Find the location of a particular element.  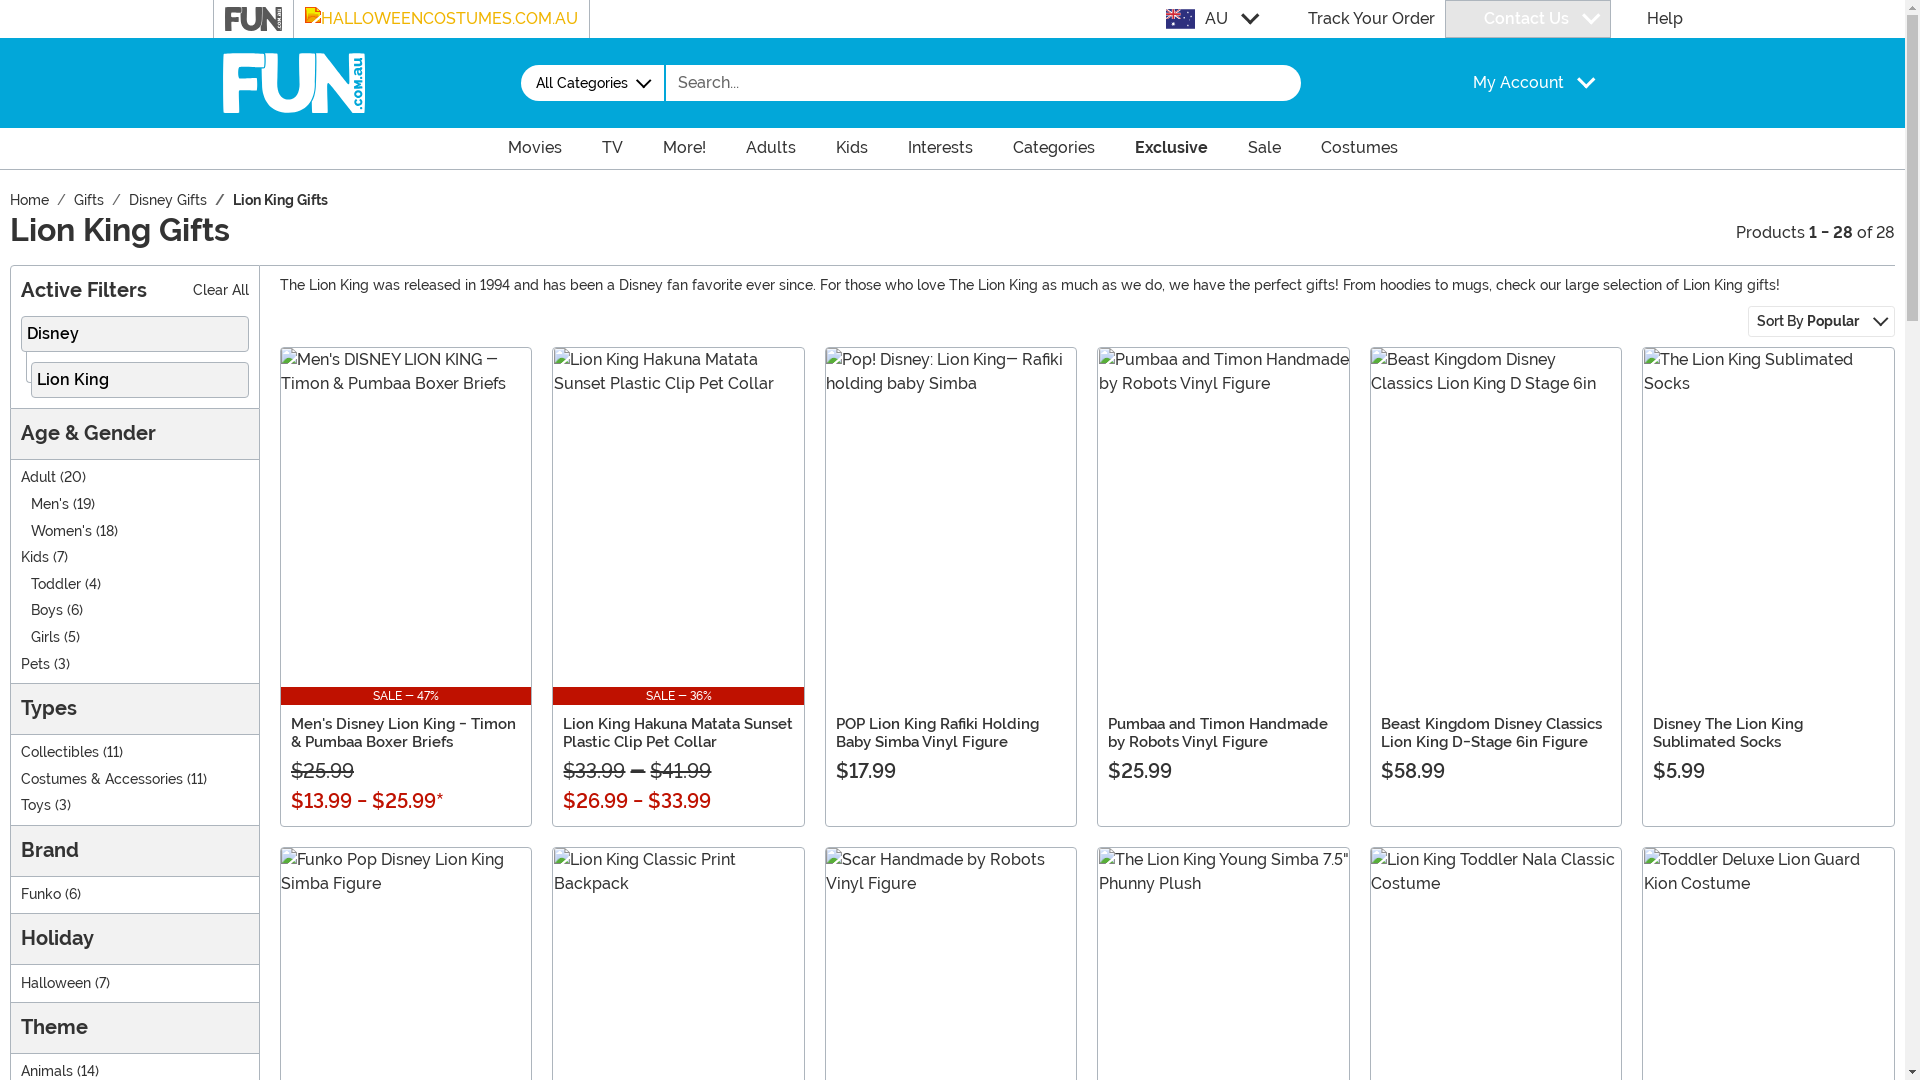

Beast Kingdom Disney Classics Lion King D-Stage 6in Figure is located at coordinates (1492, 733).